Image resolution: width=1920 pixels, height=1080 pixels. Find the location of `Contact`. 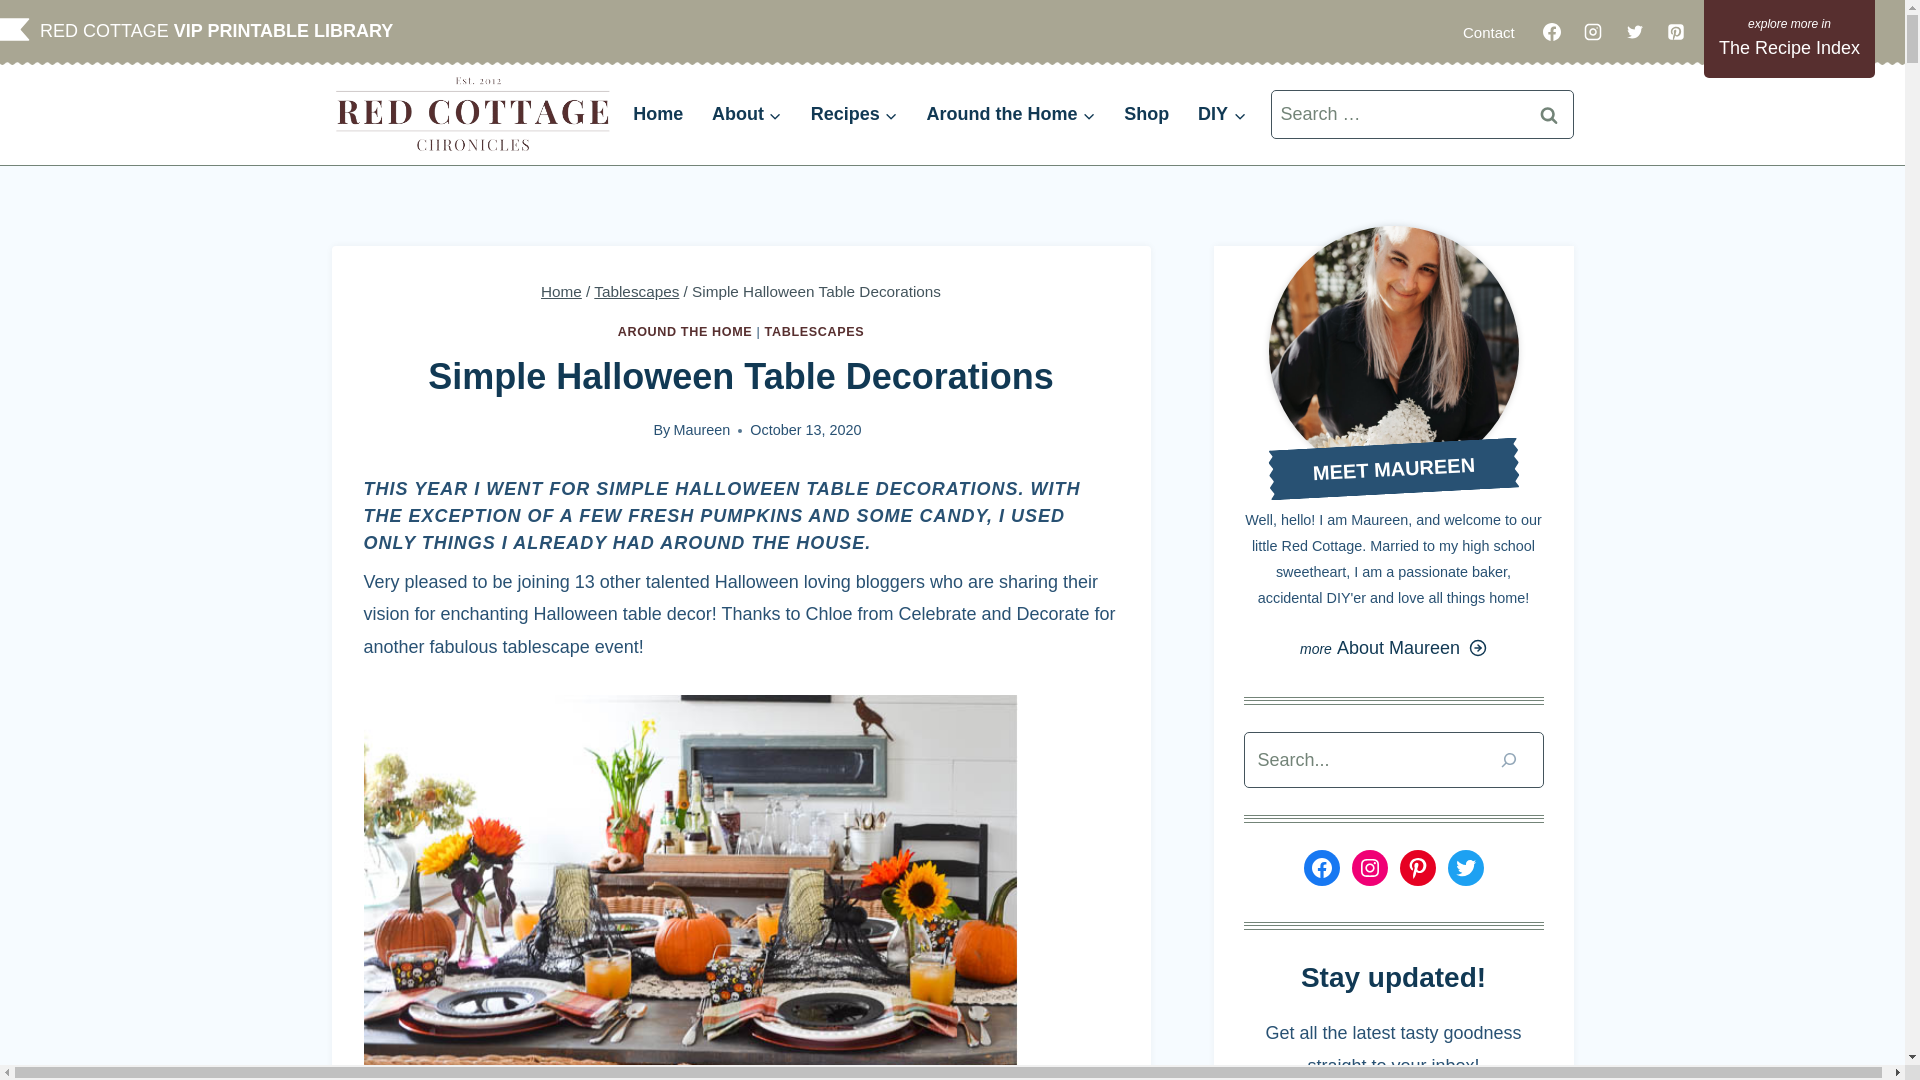

Contact is located at coordinates (1488, 32).